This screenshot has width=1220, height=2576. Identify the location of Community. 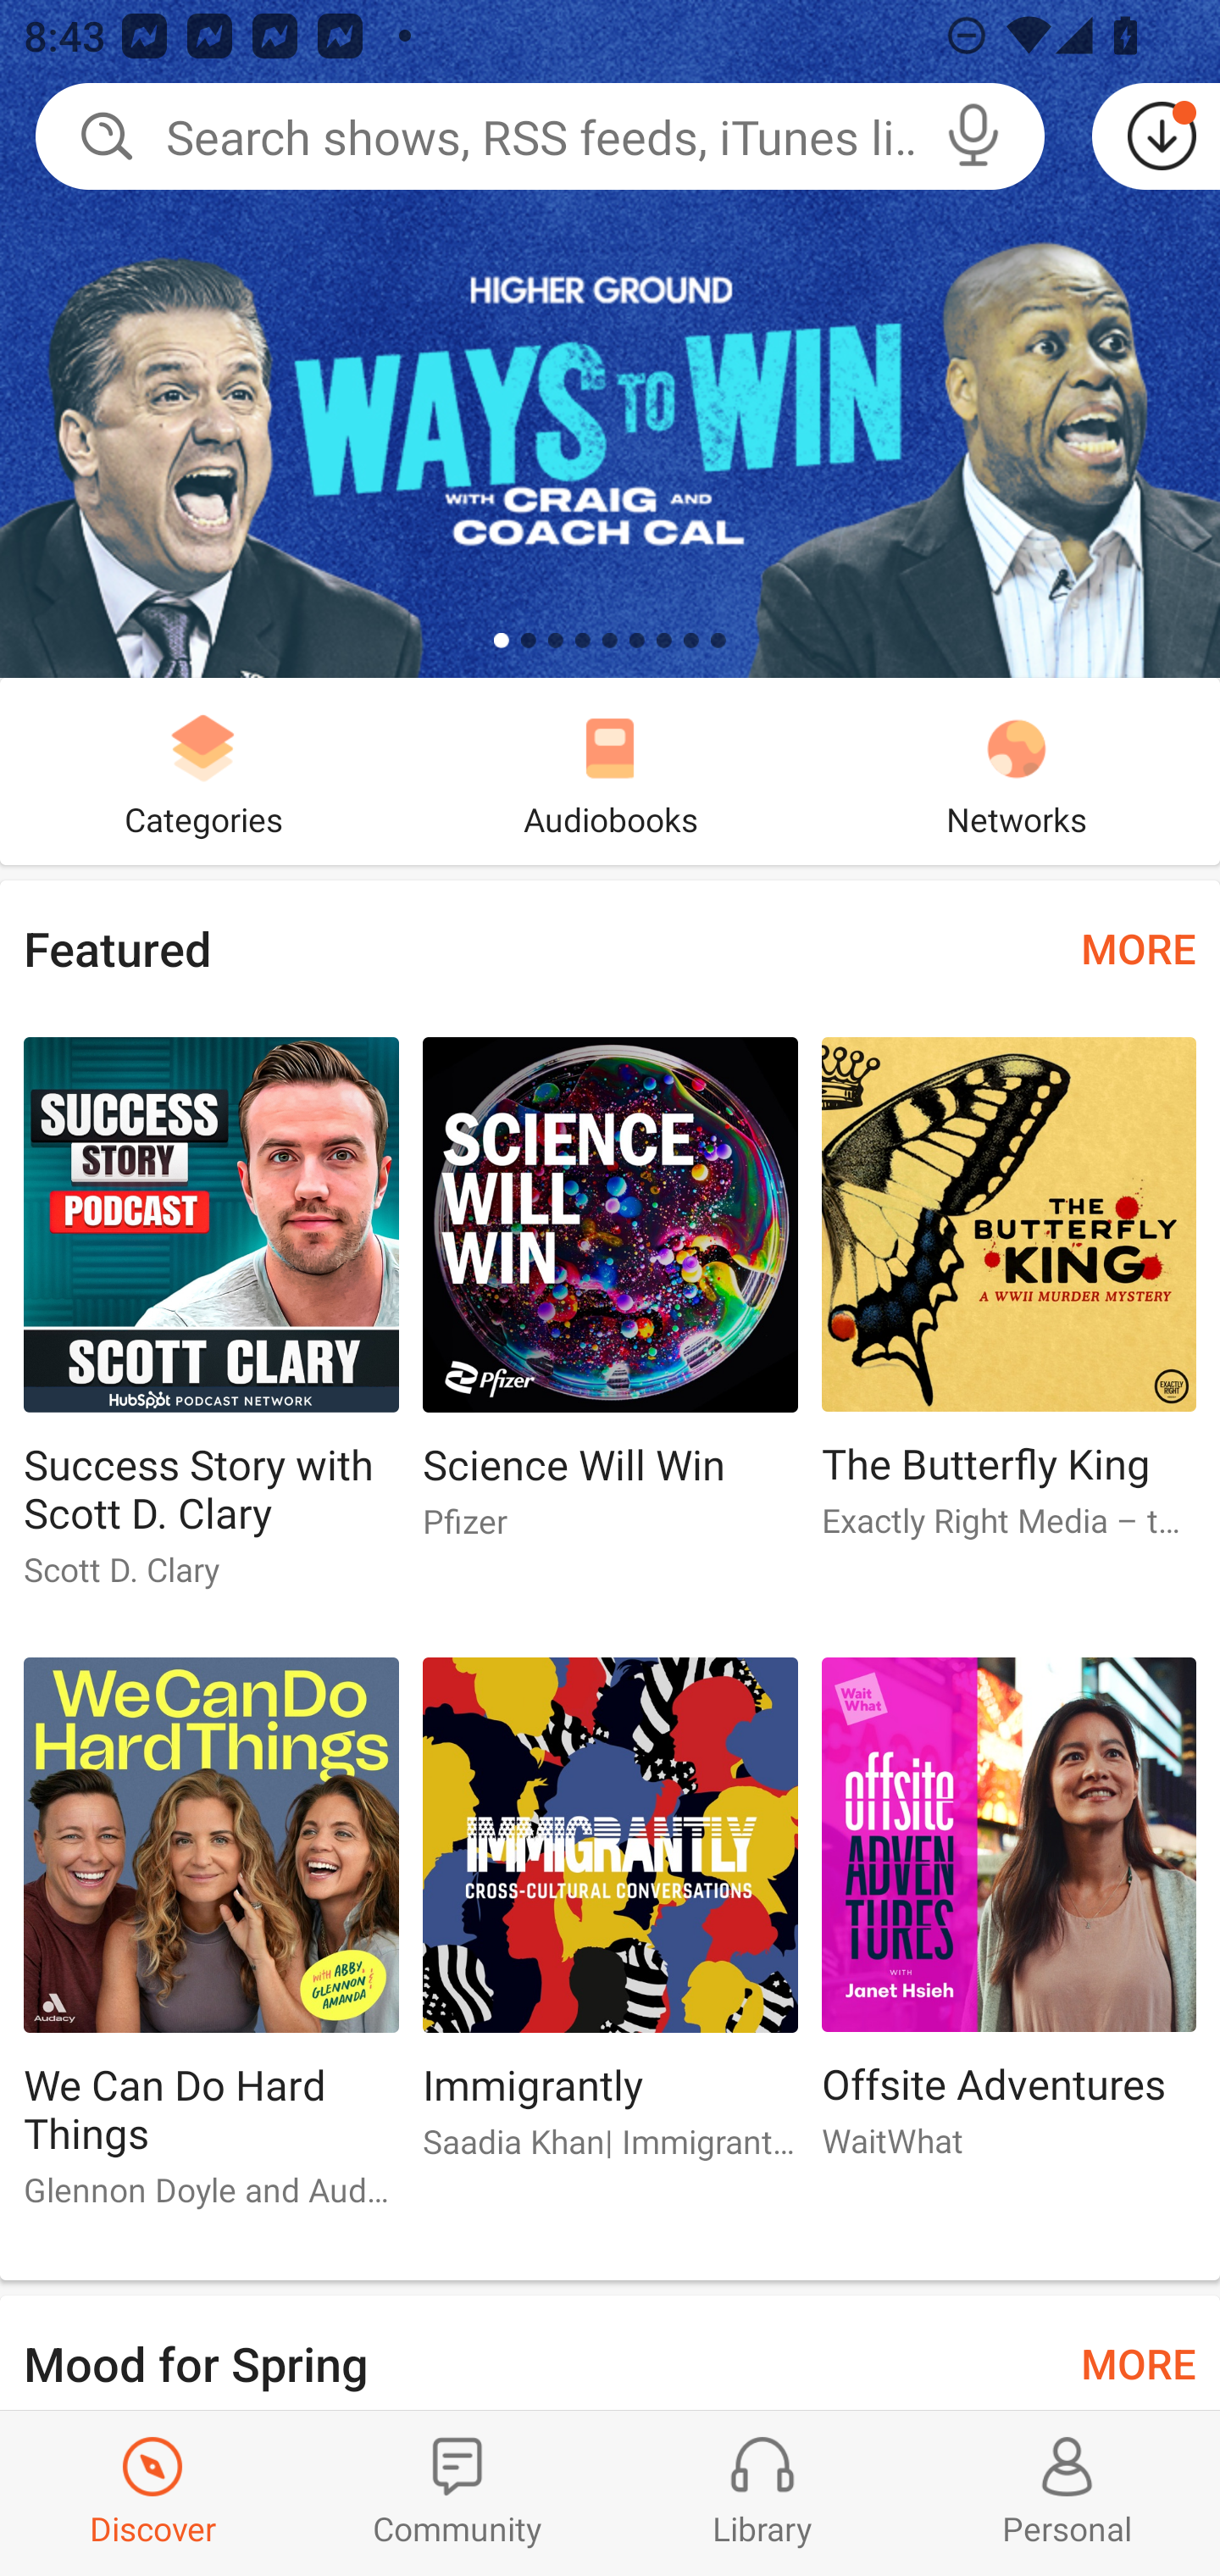
(457, 2493).